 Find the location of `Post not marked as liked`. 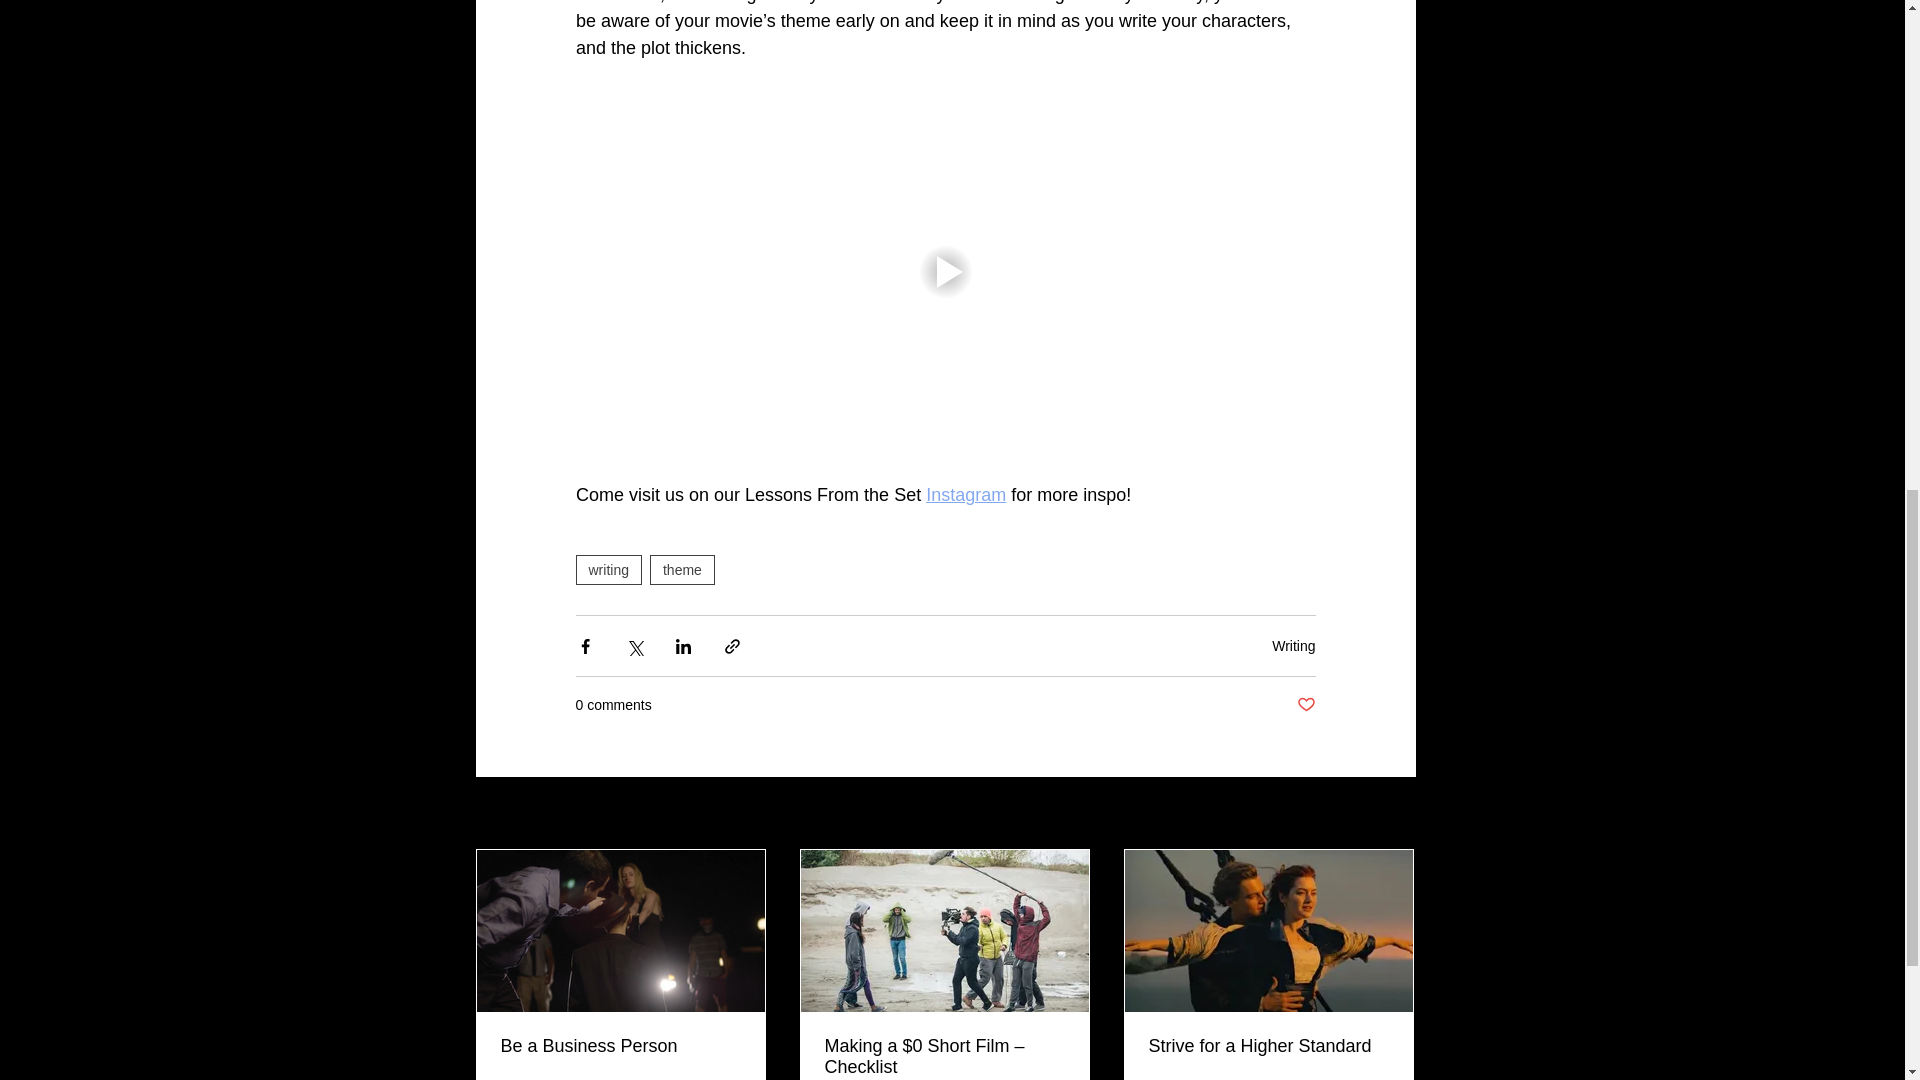

Post not marked as liked is located at coordinates (1306, 706).